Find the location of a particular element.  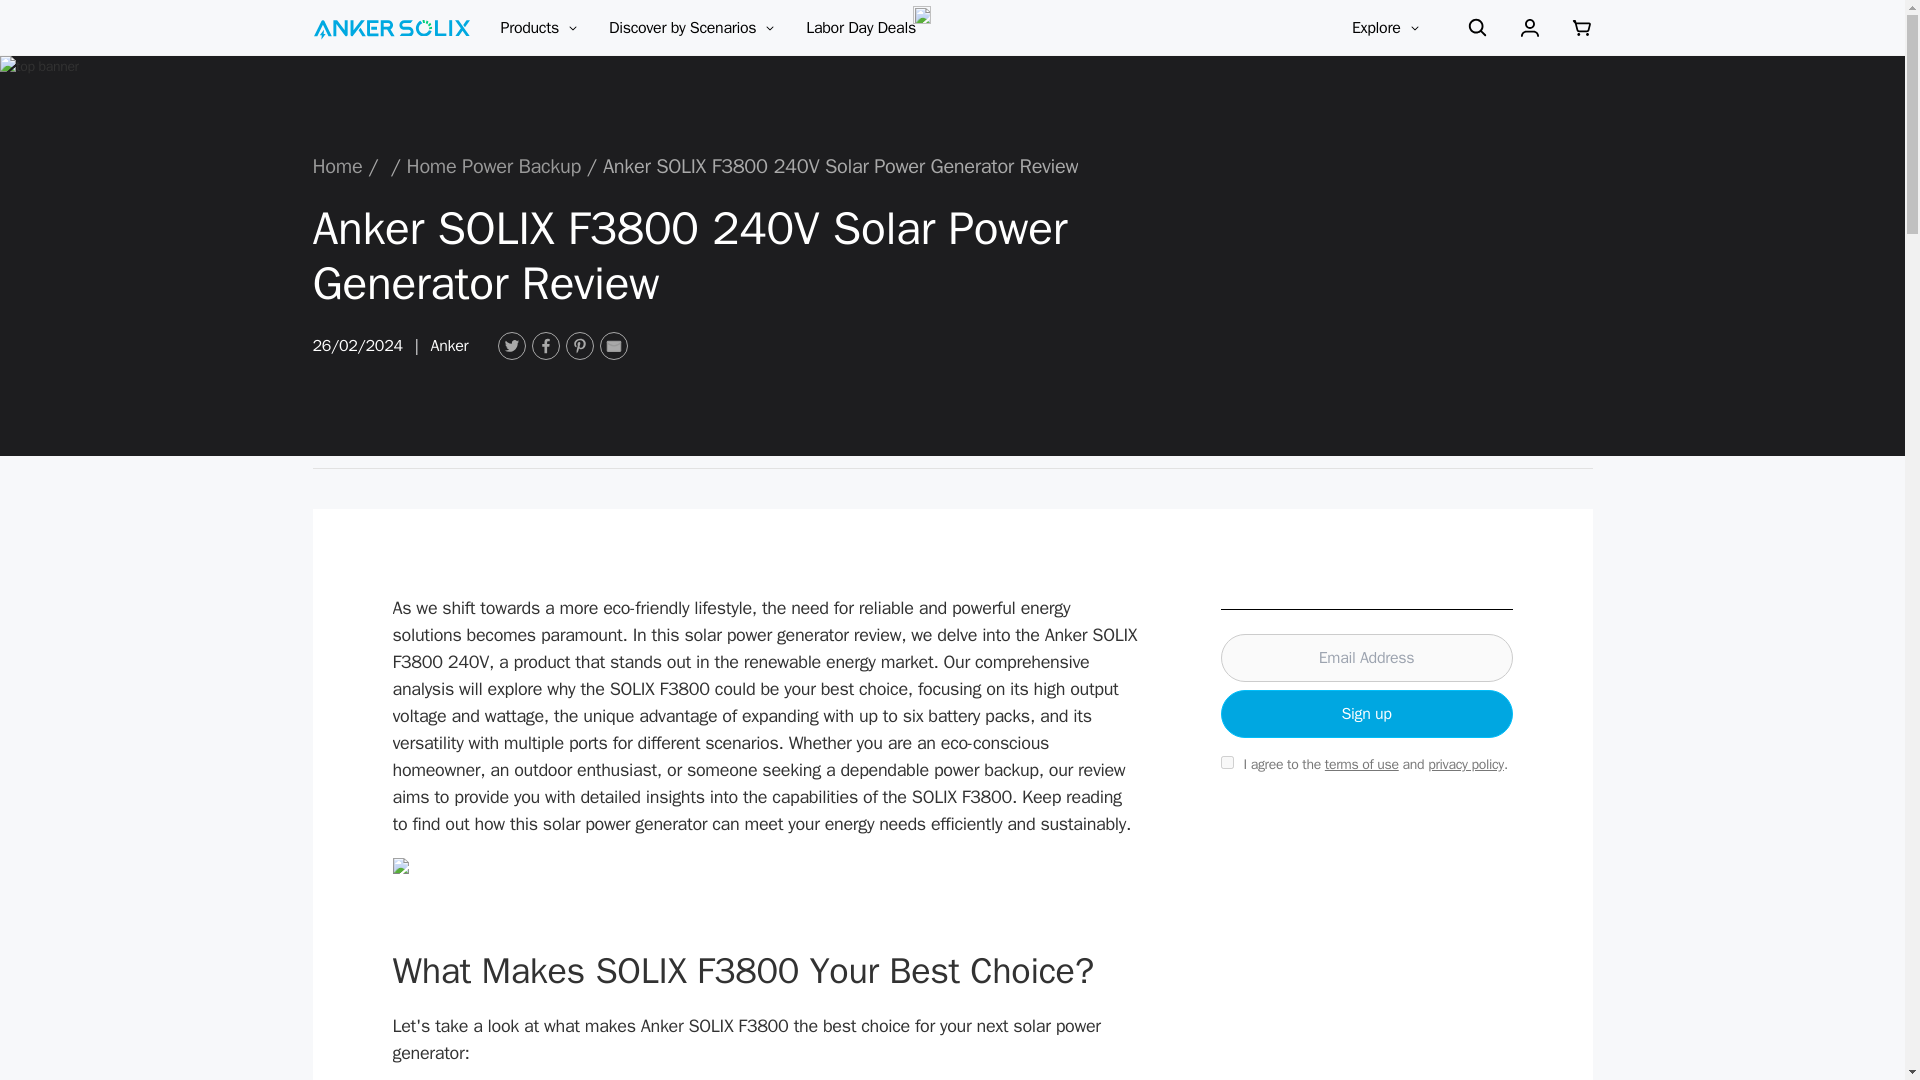

Share this on Pinterest is located at coordinates (580, 345).